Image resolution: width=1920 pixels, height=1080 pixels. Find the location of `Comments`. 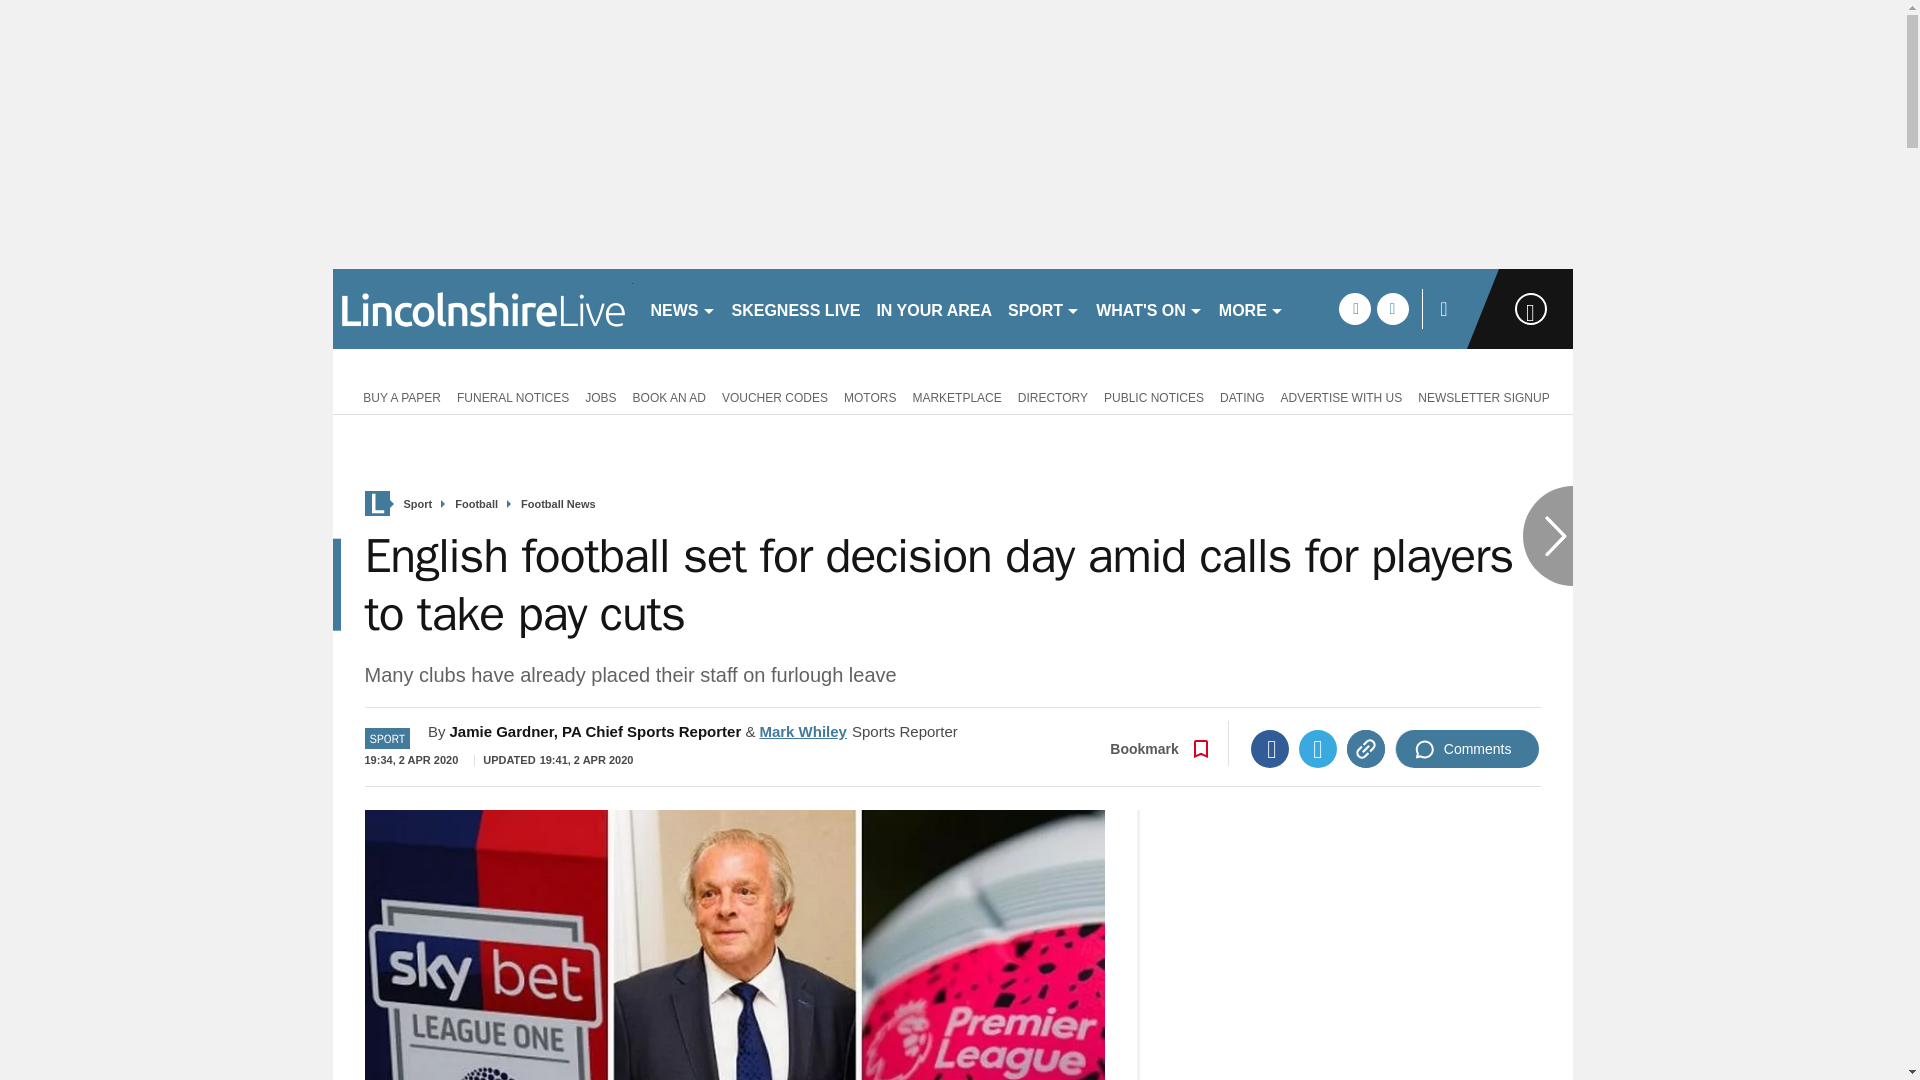

Comments is located at coordinates (1467, 748).